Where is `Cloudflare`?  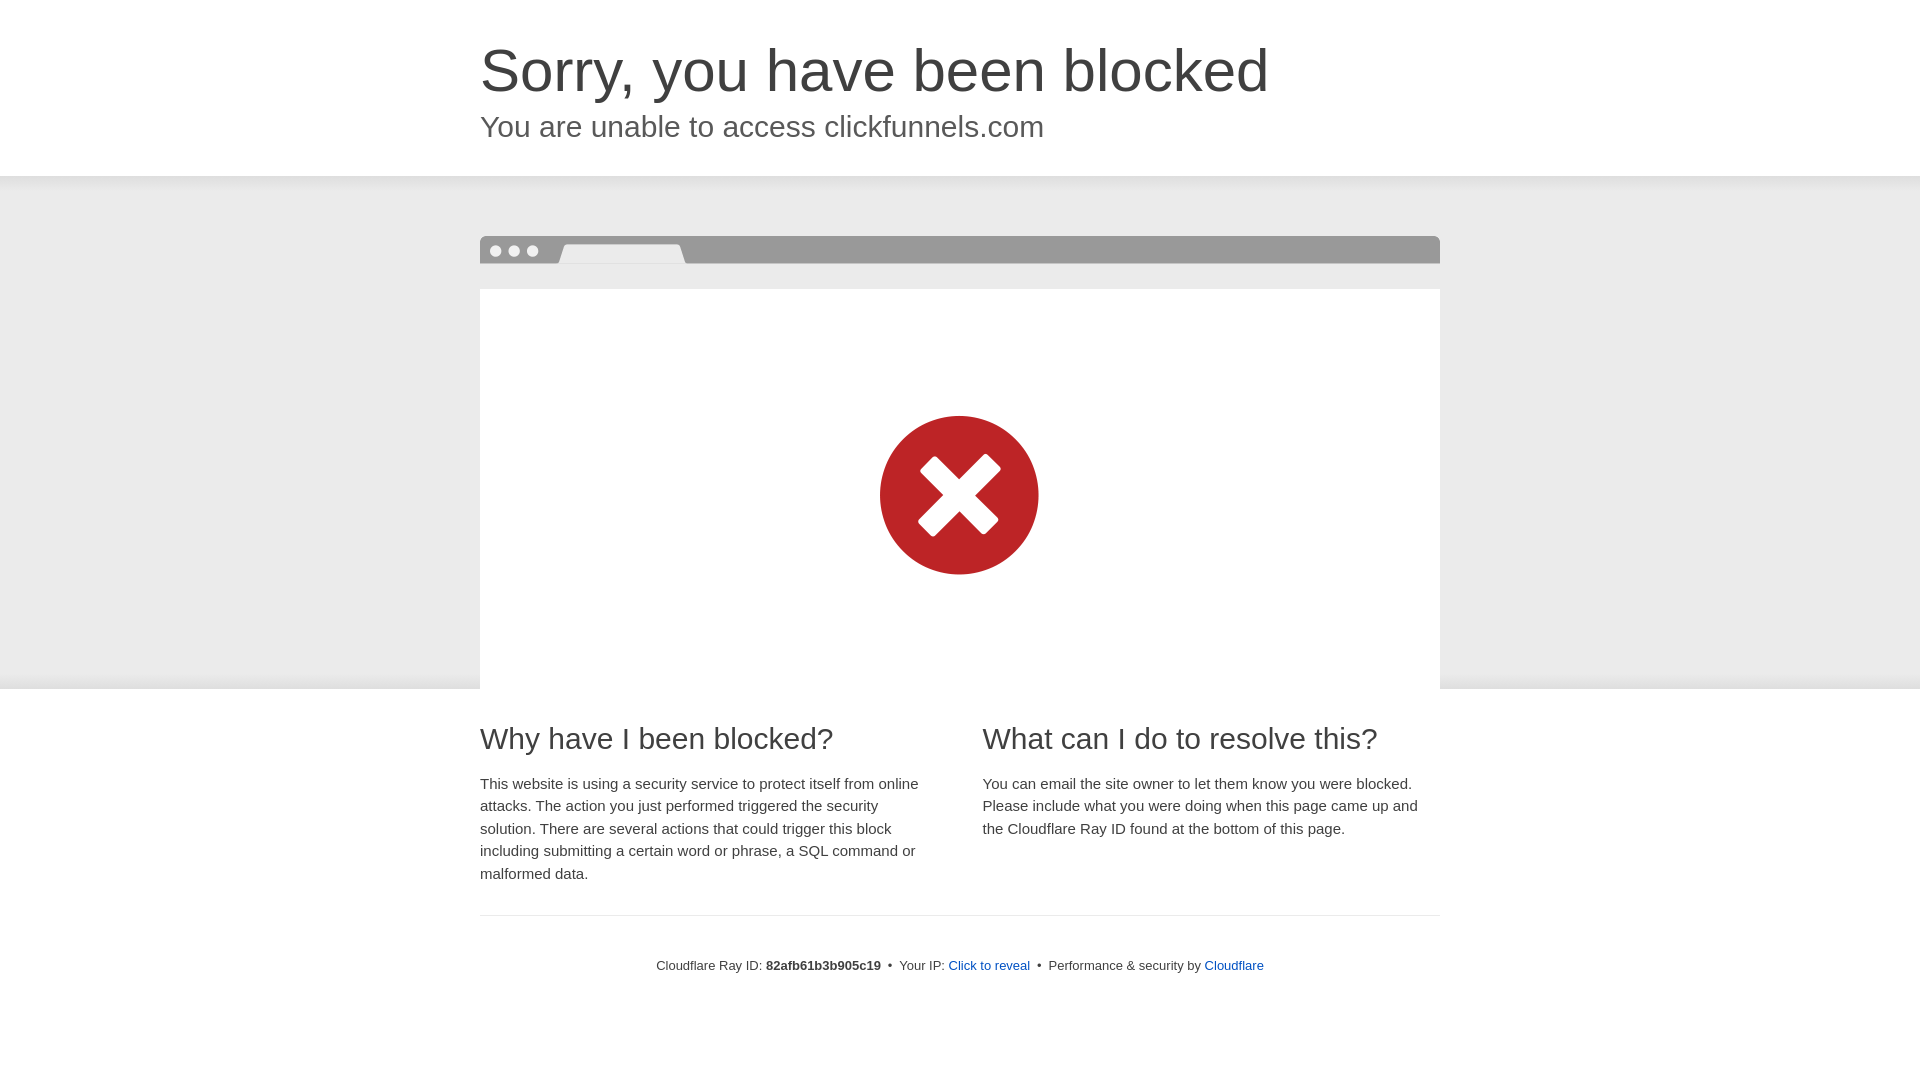 Cloudflare is located at coordinates (1234, 966).